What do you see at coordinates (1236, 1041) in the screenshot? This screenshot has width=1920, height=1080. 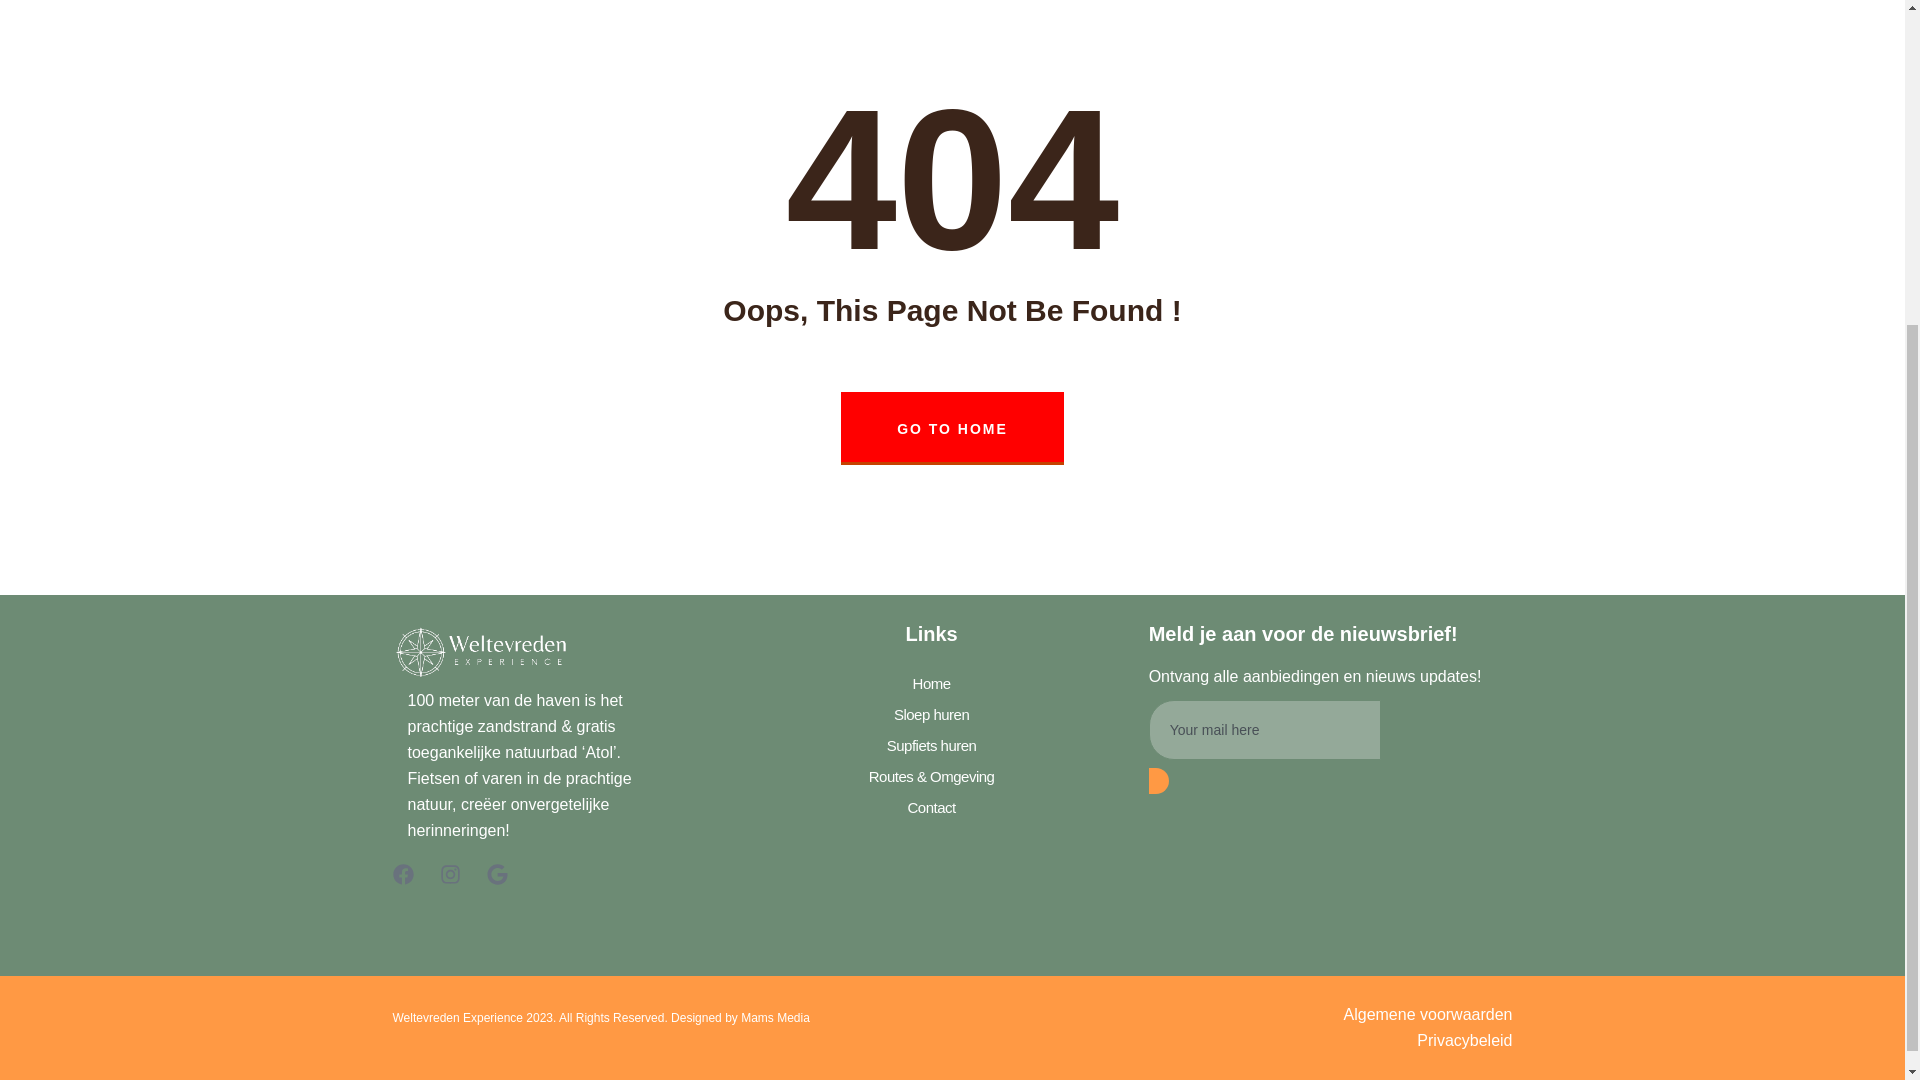 I see `Privacybeleid` at bounding box center [1236, 1041].